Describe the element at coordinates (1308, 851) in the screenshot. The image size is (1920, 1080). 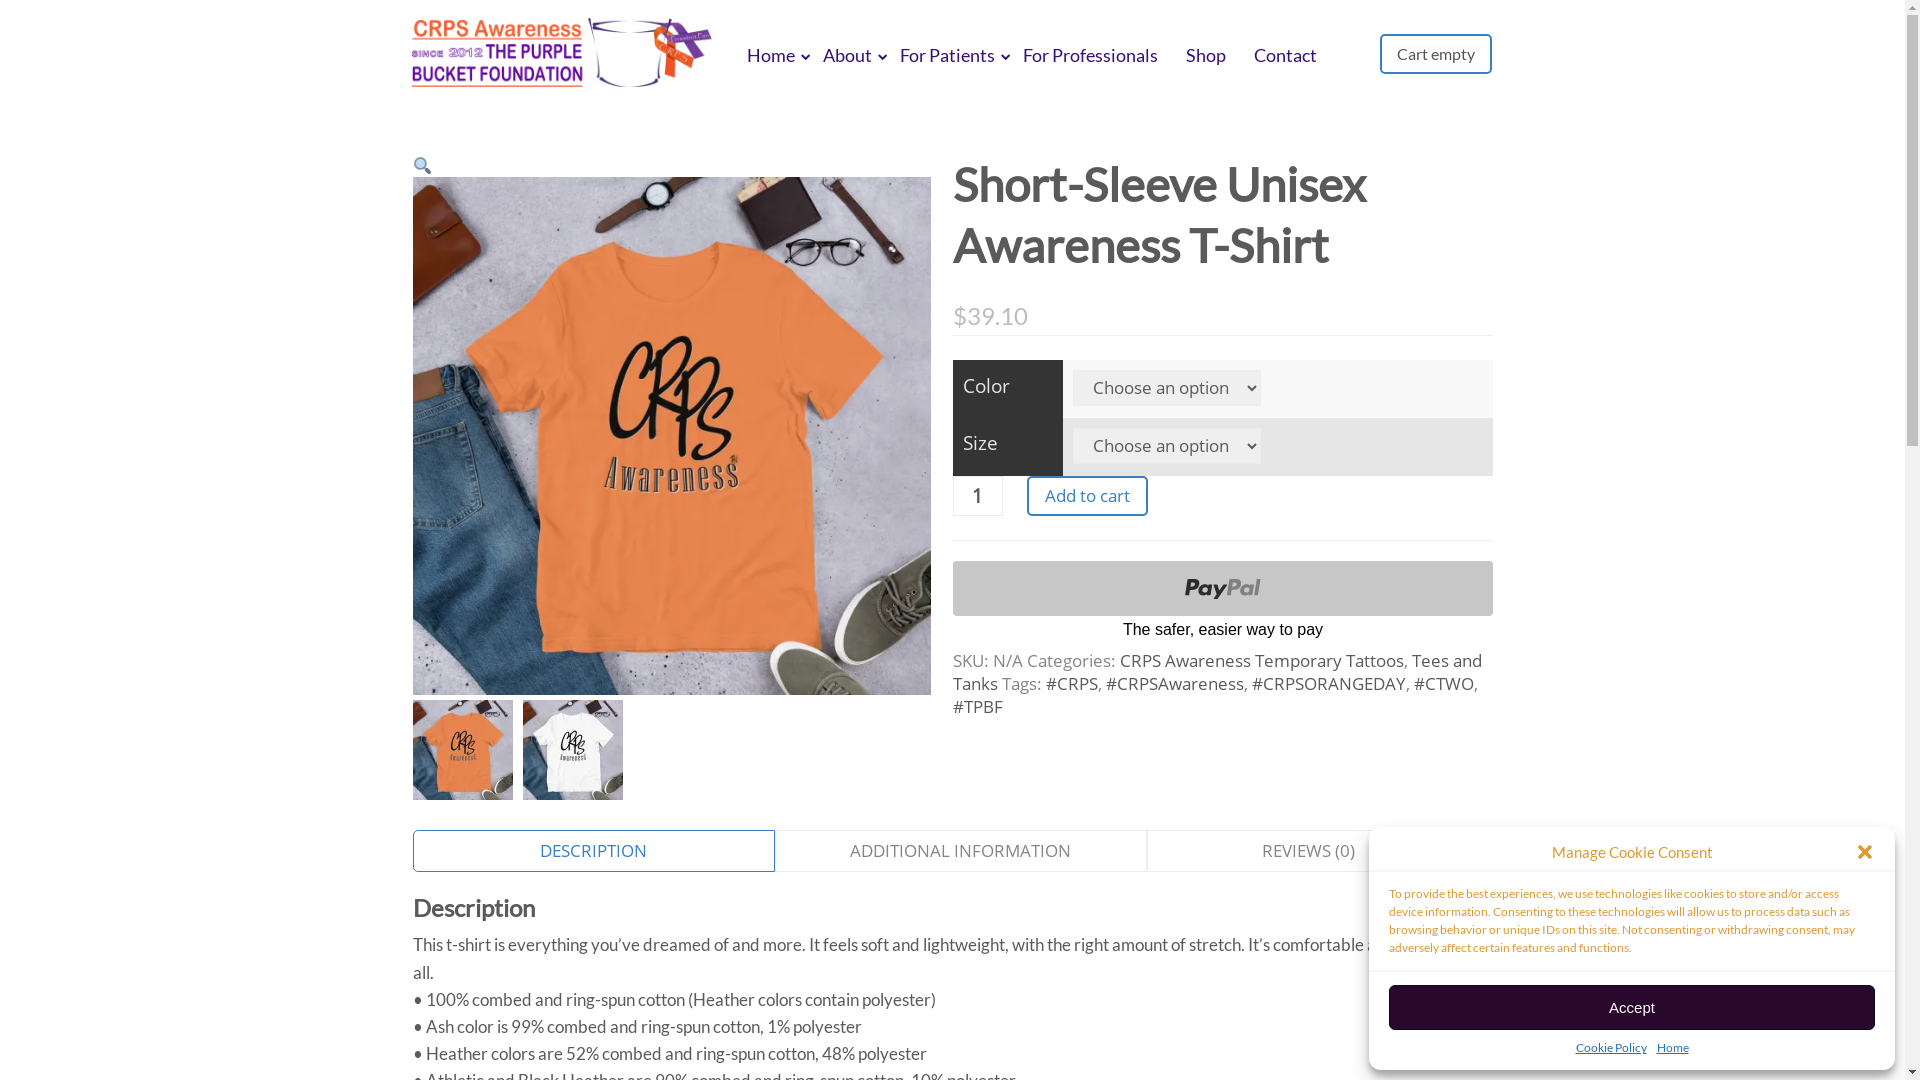
I see `REVIEWS (0)` at that location.